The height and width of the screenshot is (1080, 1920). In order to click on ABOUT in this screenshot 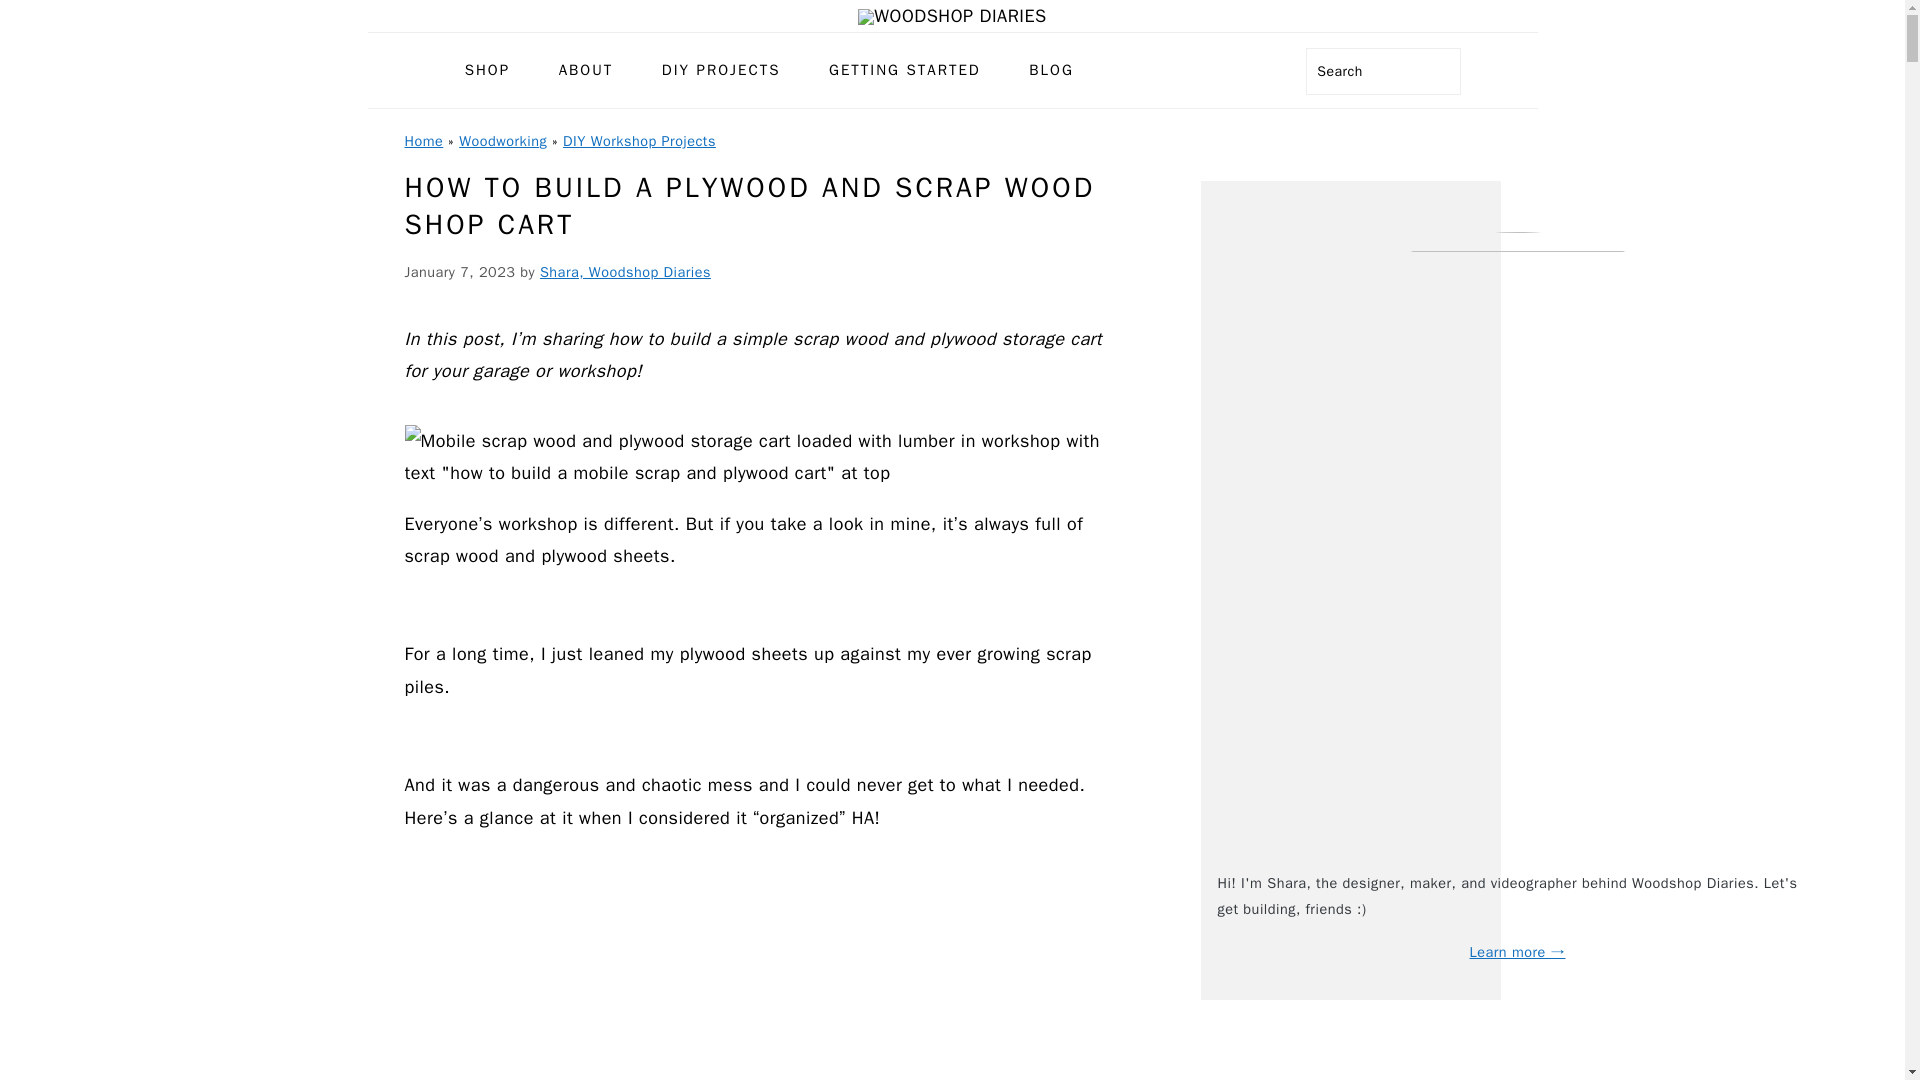, I will do `click(586, 70)`.